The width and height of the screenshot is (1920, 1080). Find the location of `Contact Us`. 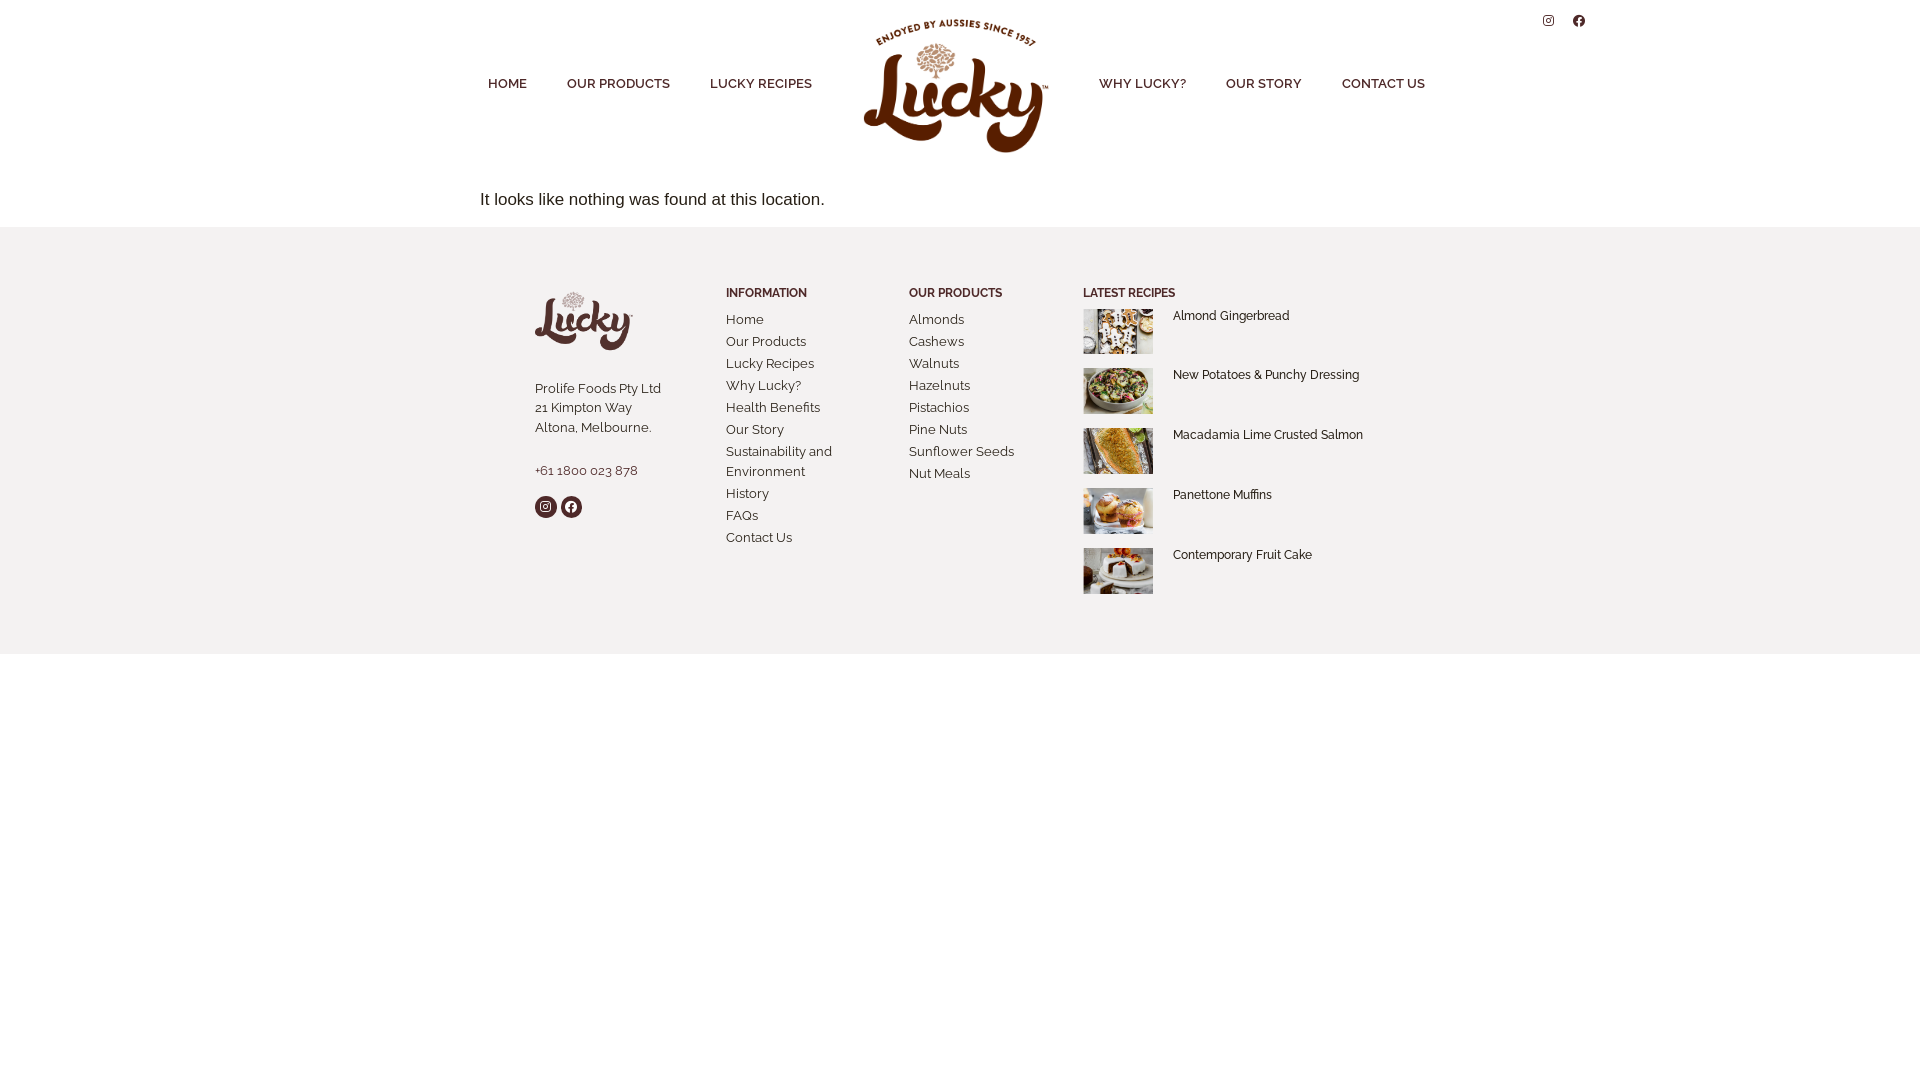

Contact Us is located at coordinates (808, 538).